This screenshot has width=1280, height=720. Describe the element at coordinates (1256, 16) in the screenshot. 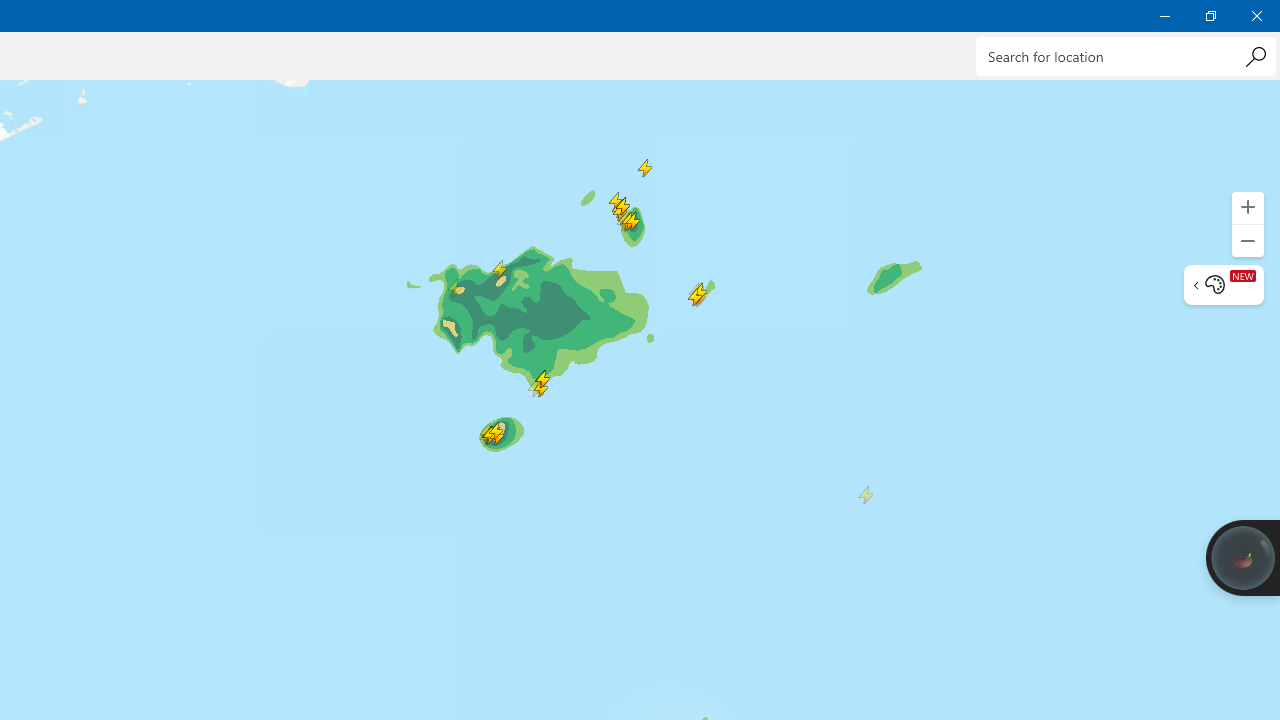

I see `Close Weather` at that location.